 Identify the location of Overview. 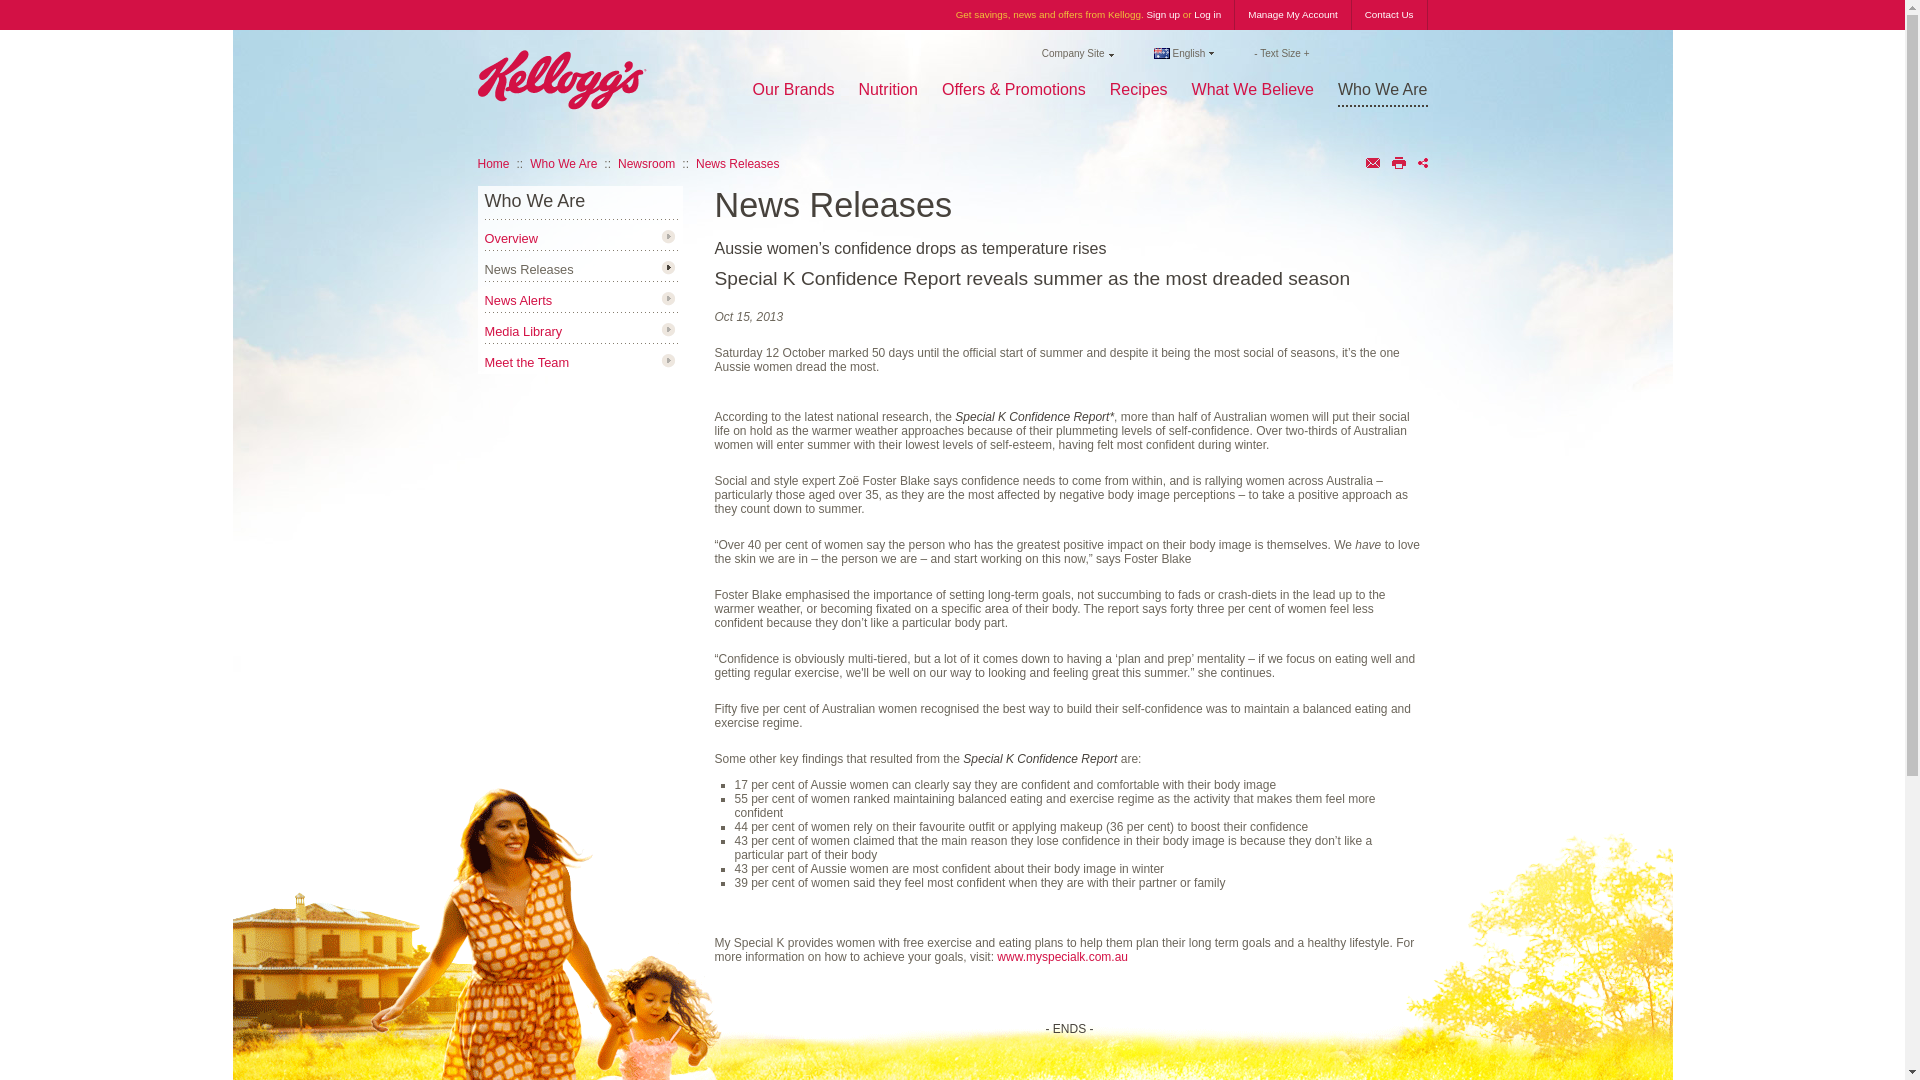
(522, 234).